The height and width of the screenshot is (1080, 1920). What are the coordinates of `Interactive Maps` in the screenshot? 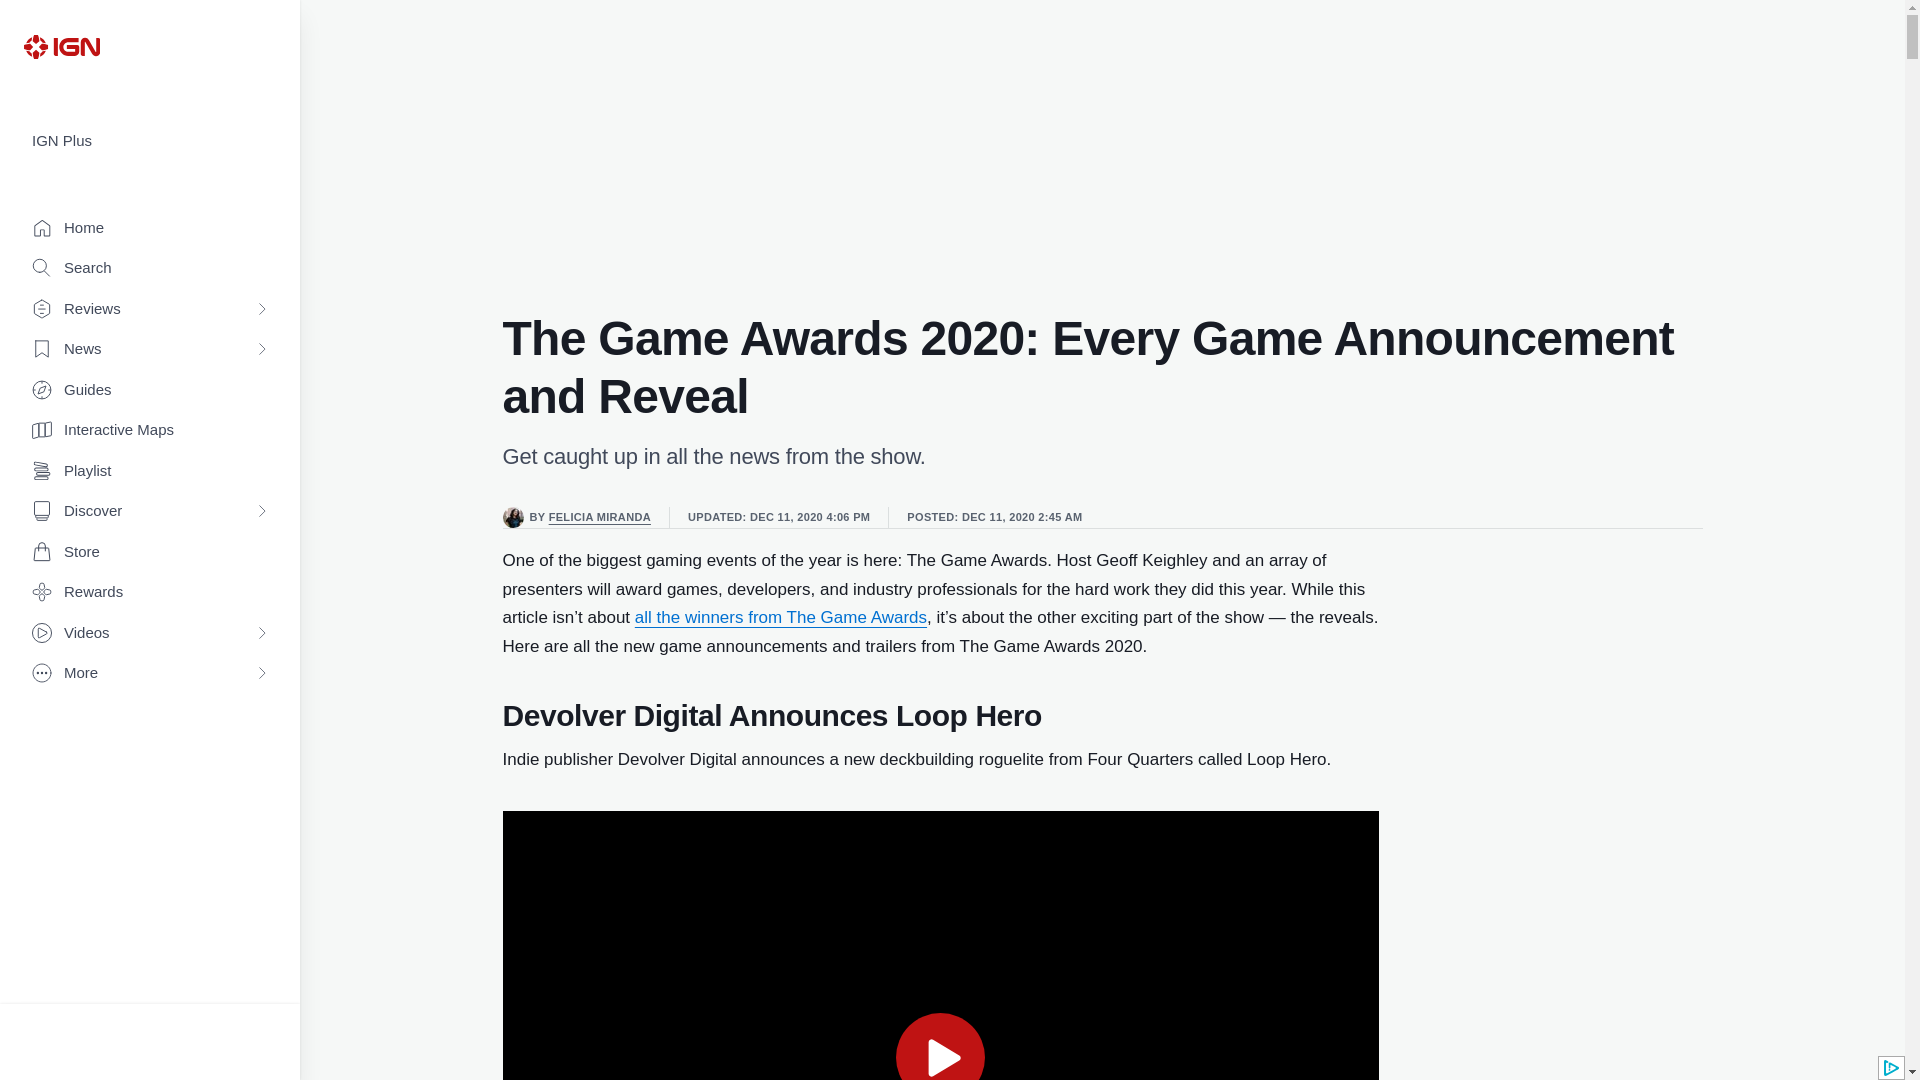 It's located at (150, 430).